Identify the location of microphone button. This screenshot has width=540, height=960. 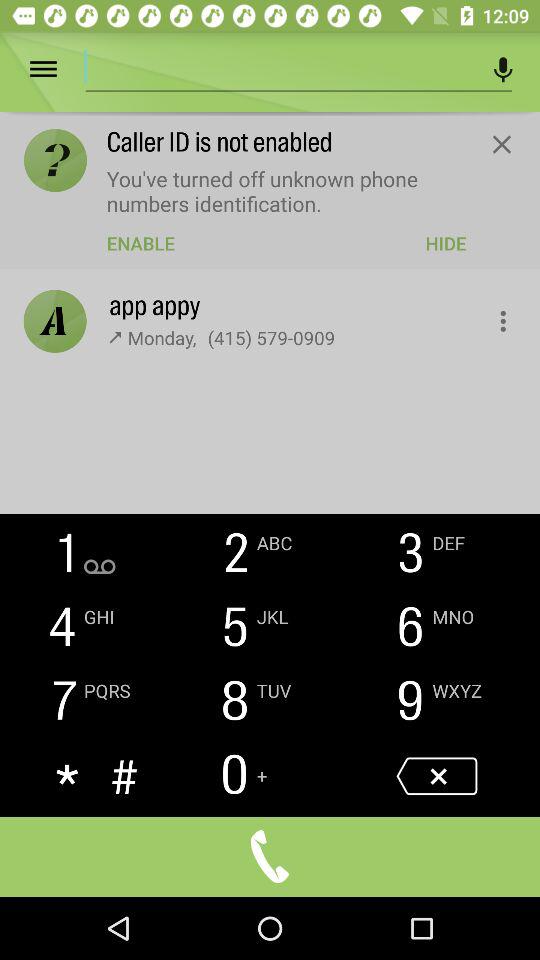
(504, 70).